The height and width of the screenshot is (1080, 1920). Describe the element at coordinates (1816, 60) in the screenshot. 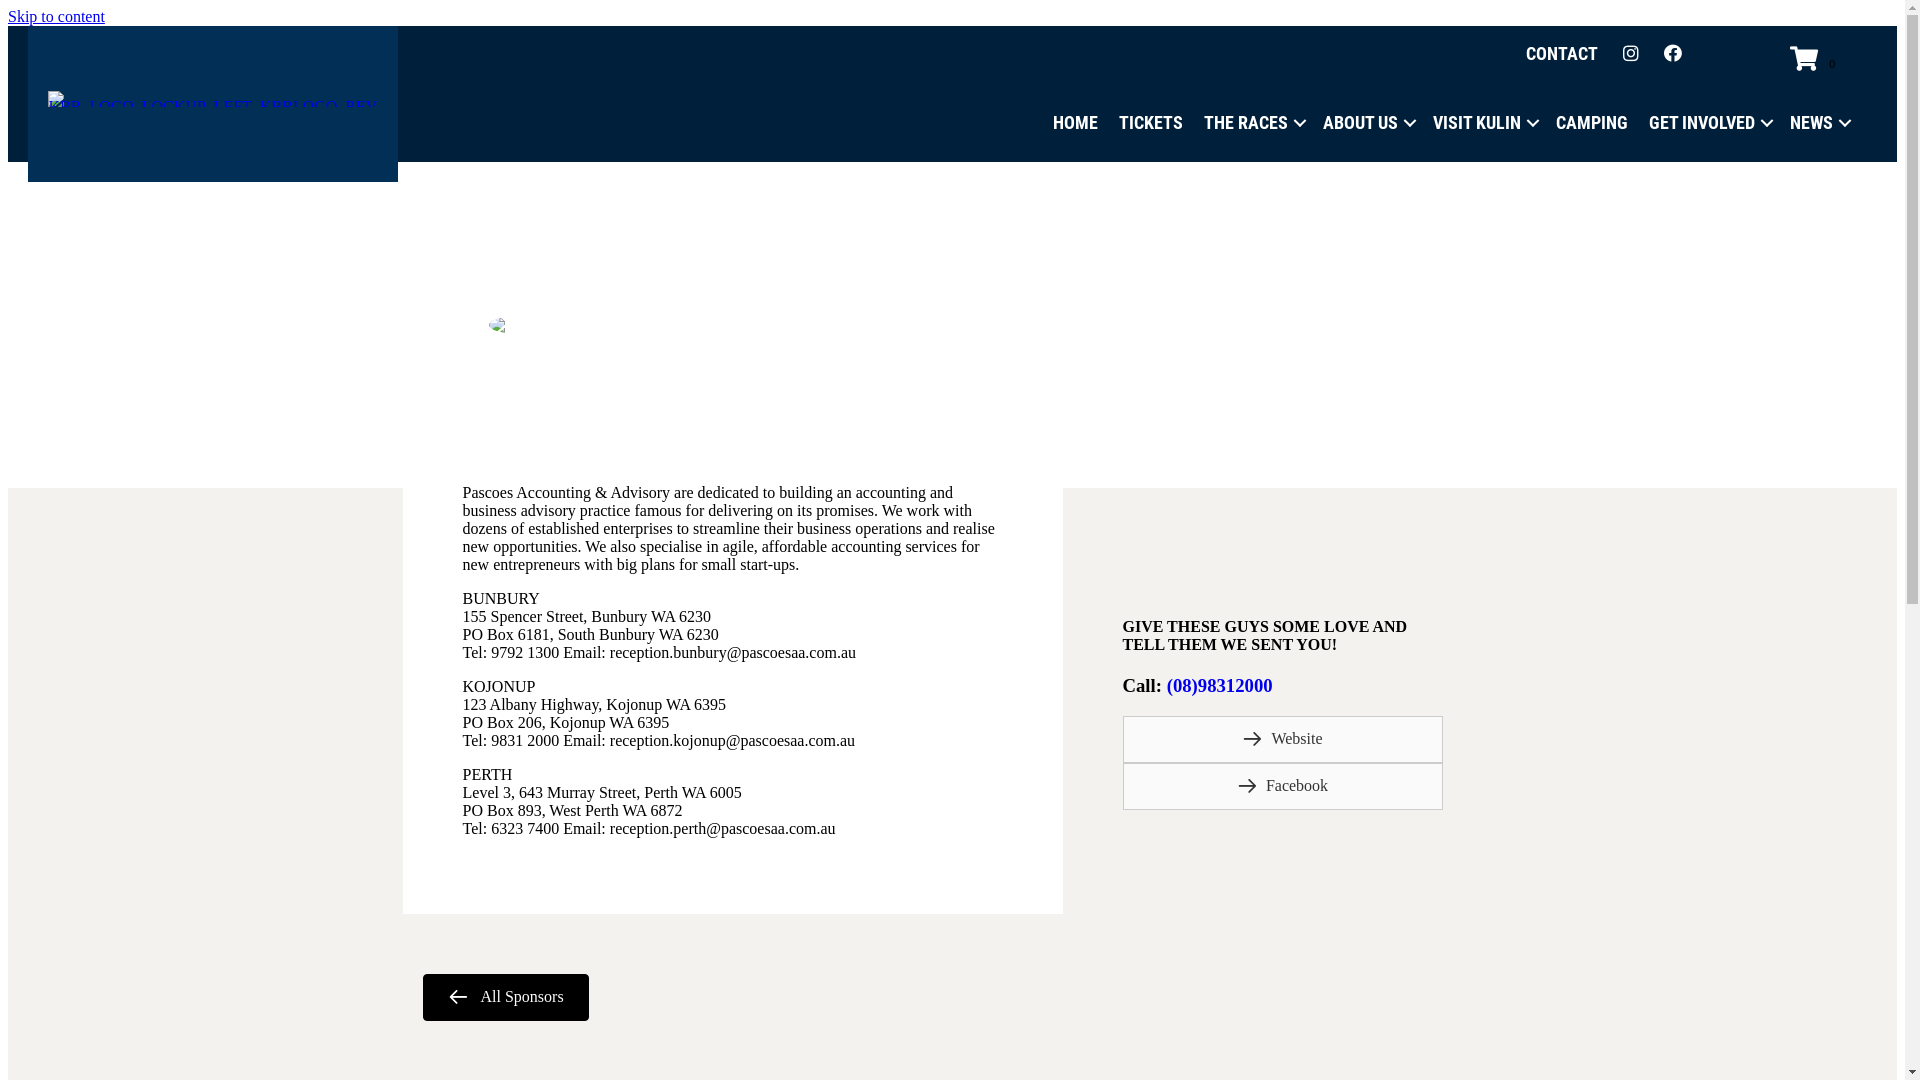

I see `0` at that location.